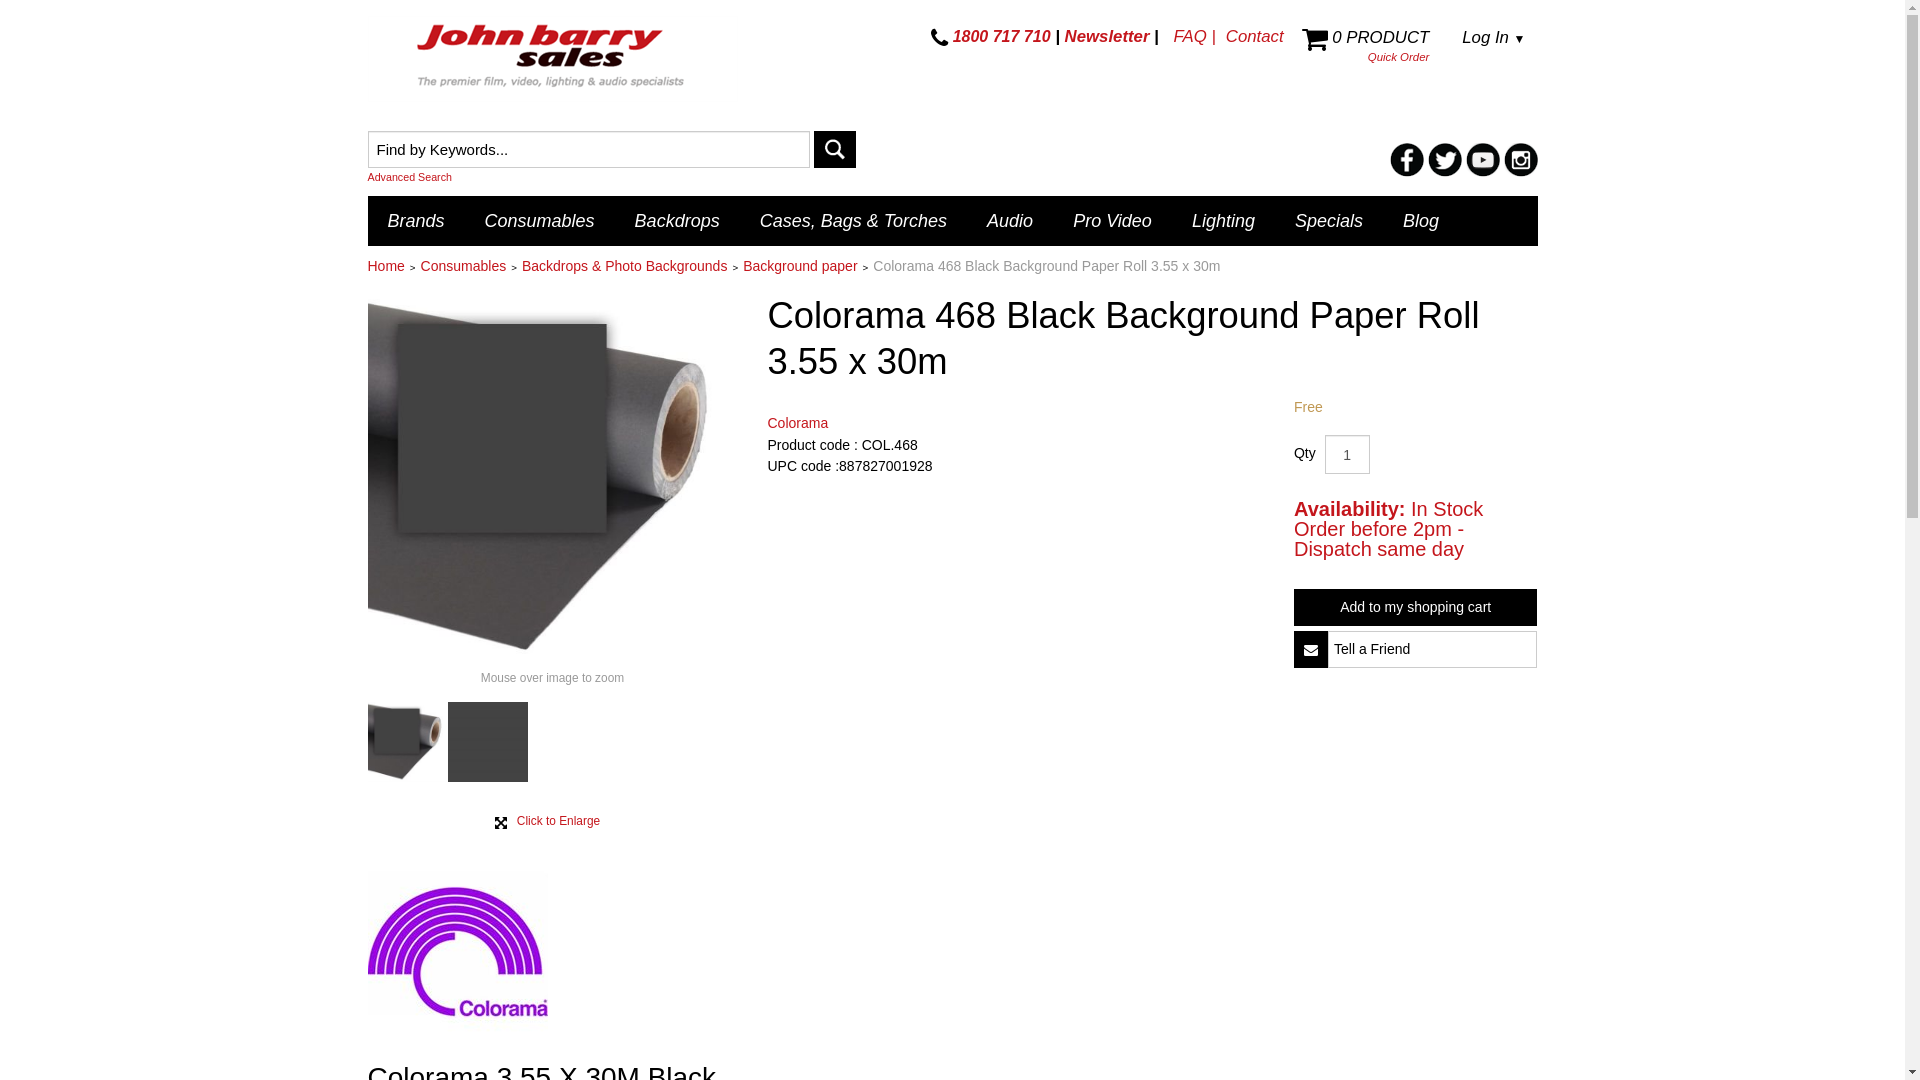 Image resolution: width=1920 pixels, height=1080 pixels. I want to click on Backdrops, so click(678, 221).